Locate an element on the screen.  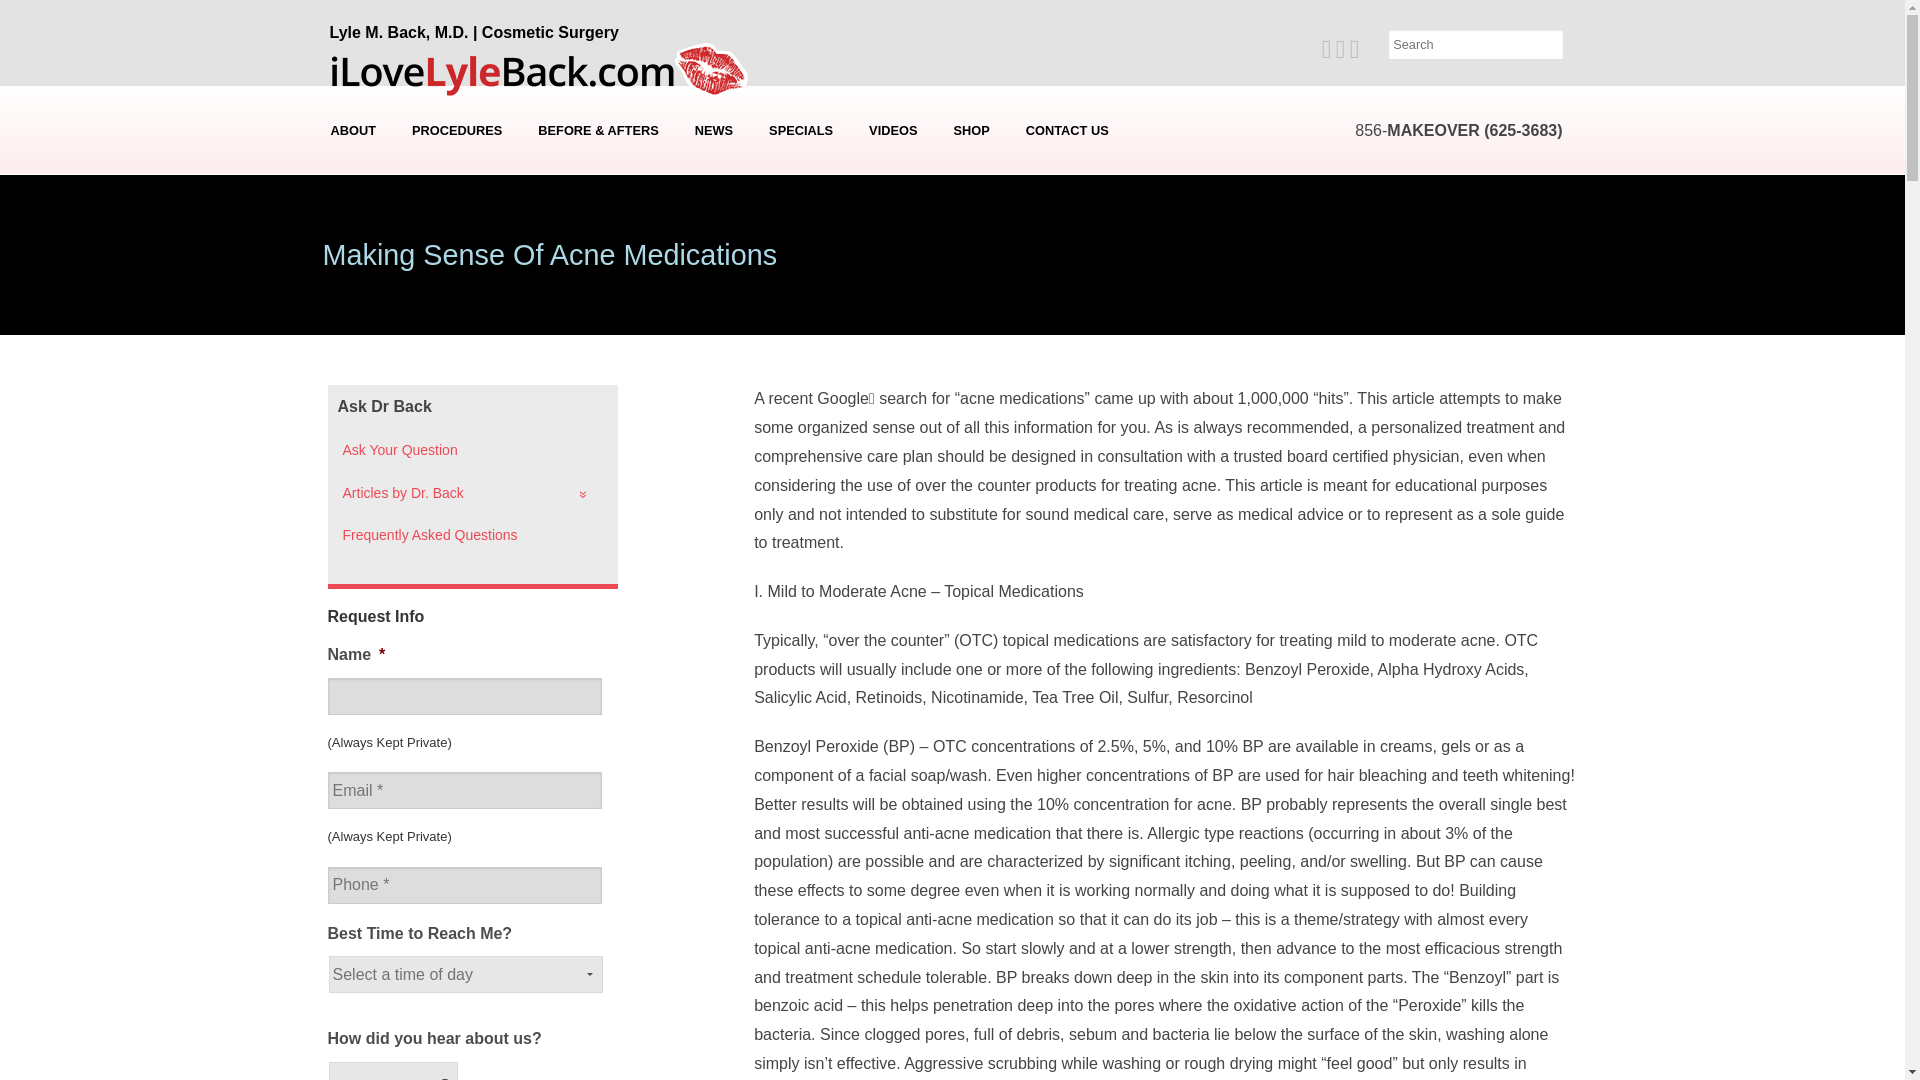
NON-SURGICAL is located at coordinates (456, 320).